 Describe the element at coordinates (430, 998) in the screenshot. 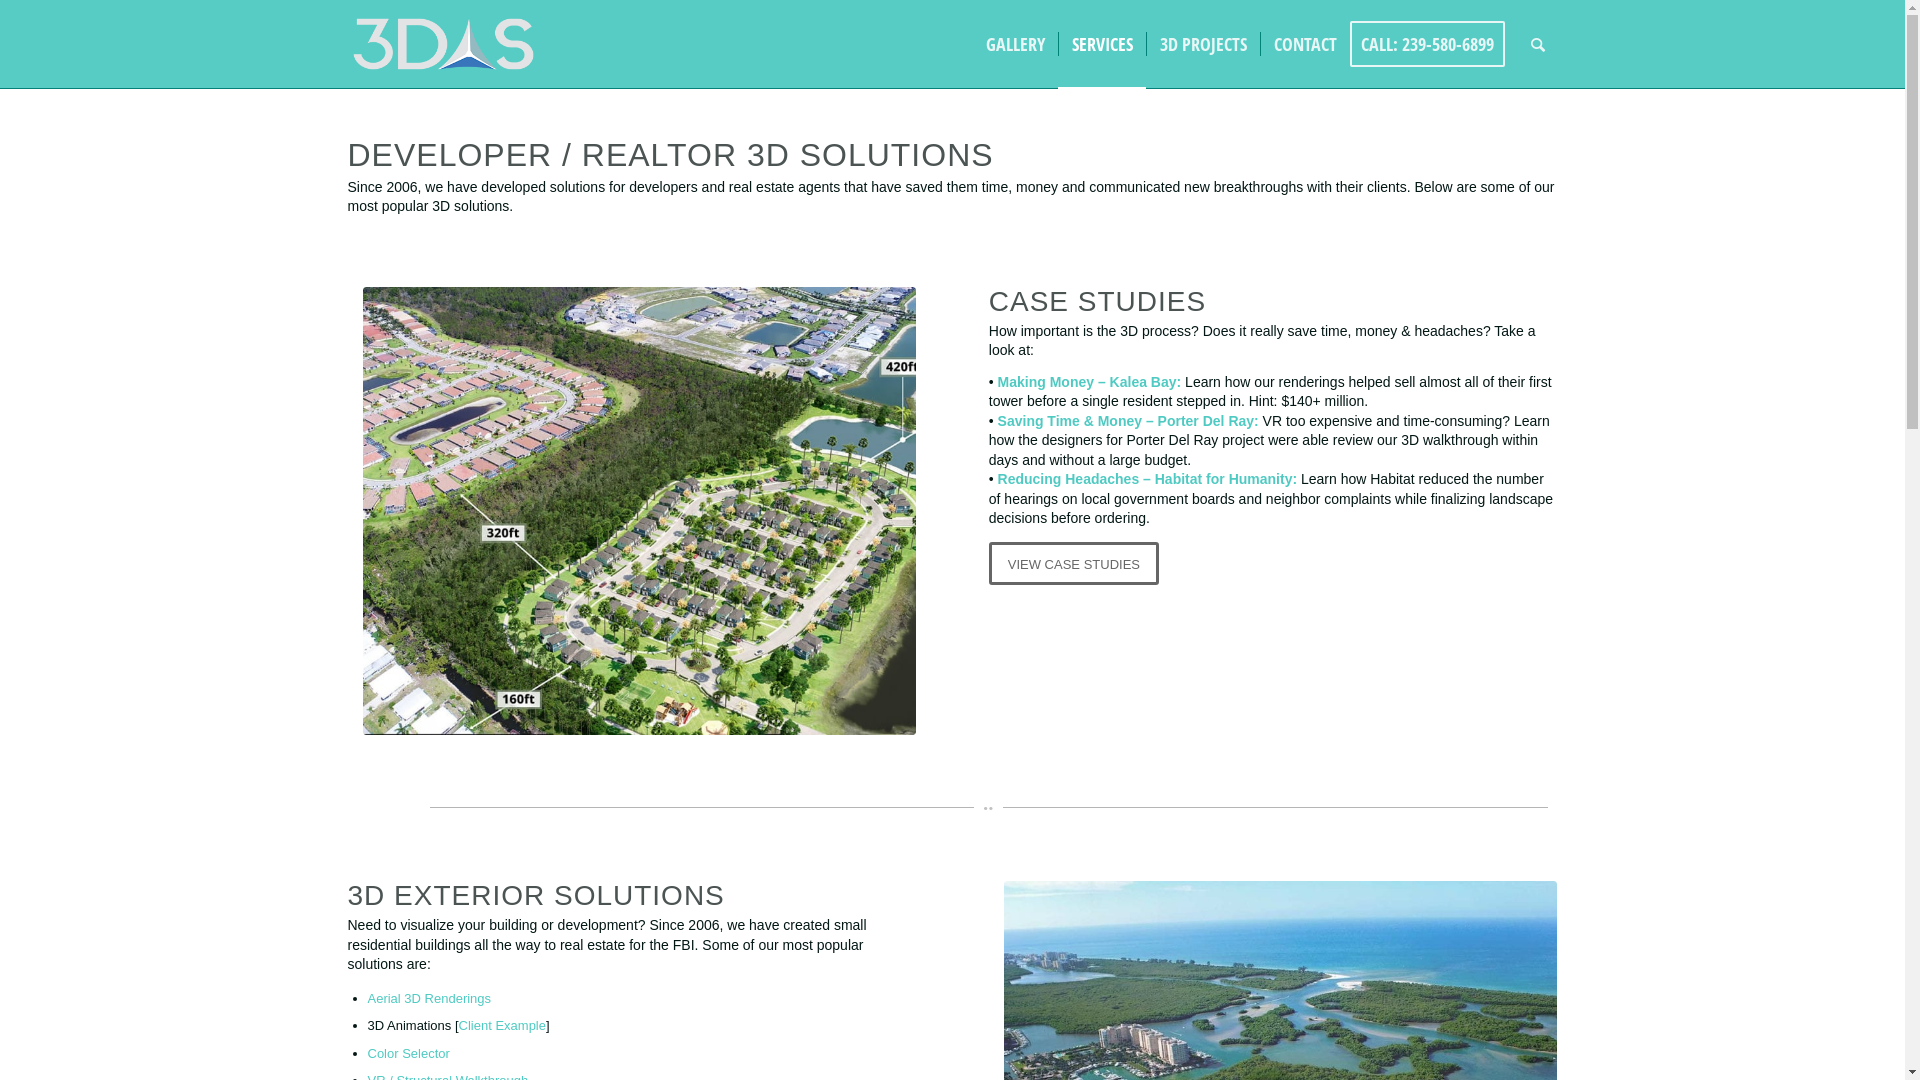

I see `Aerial 3D Renderings` at that location.